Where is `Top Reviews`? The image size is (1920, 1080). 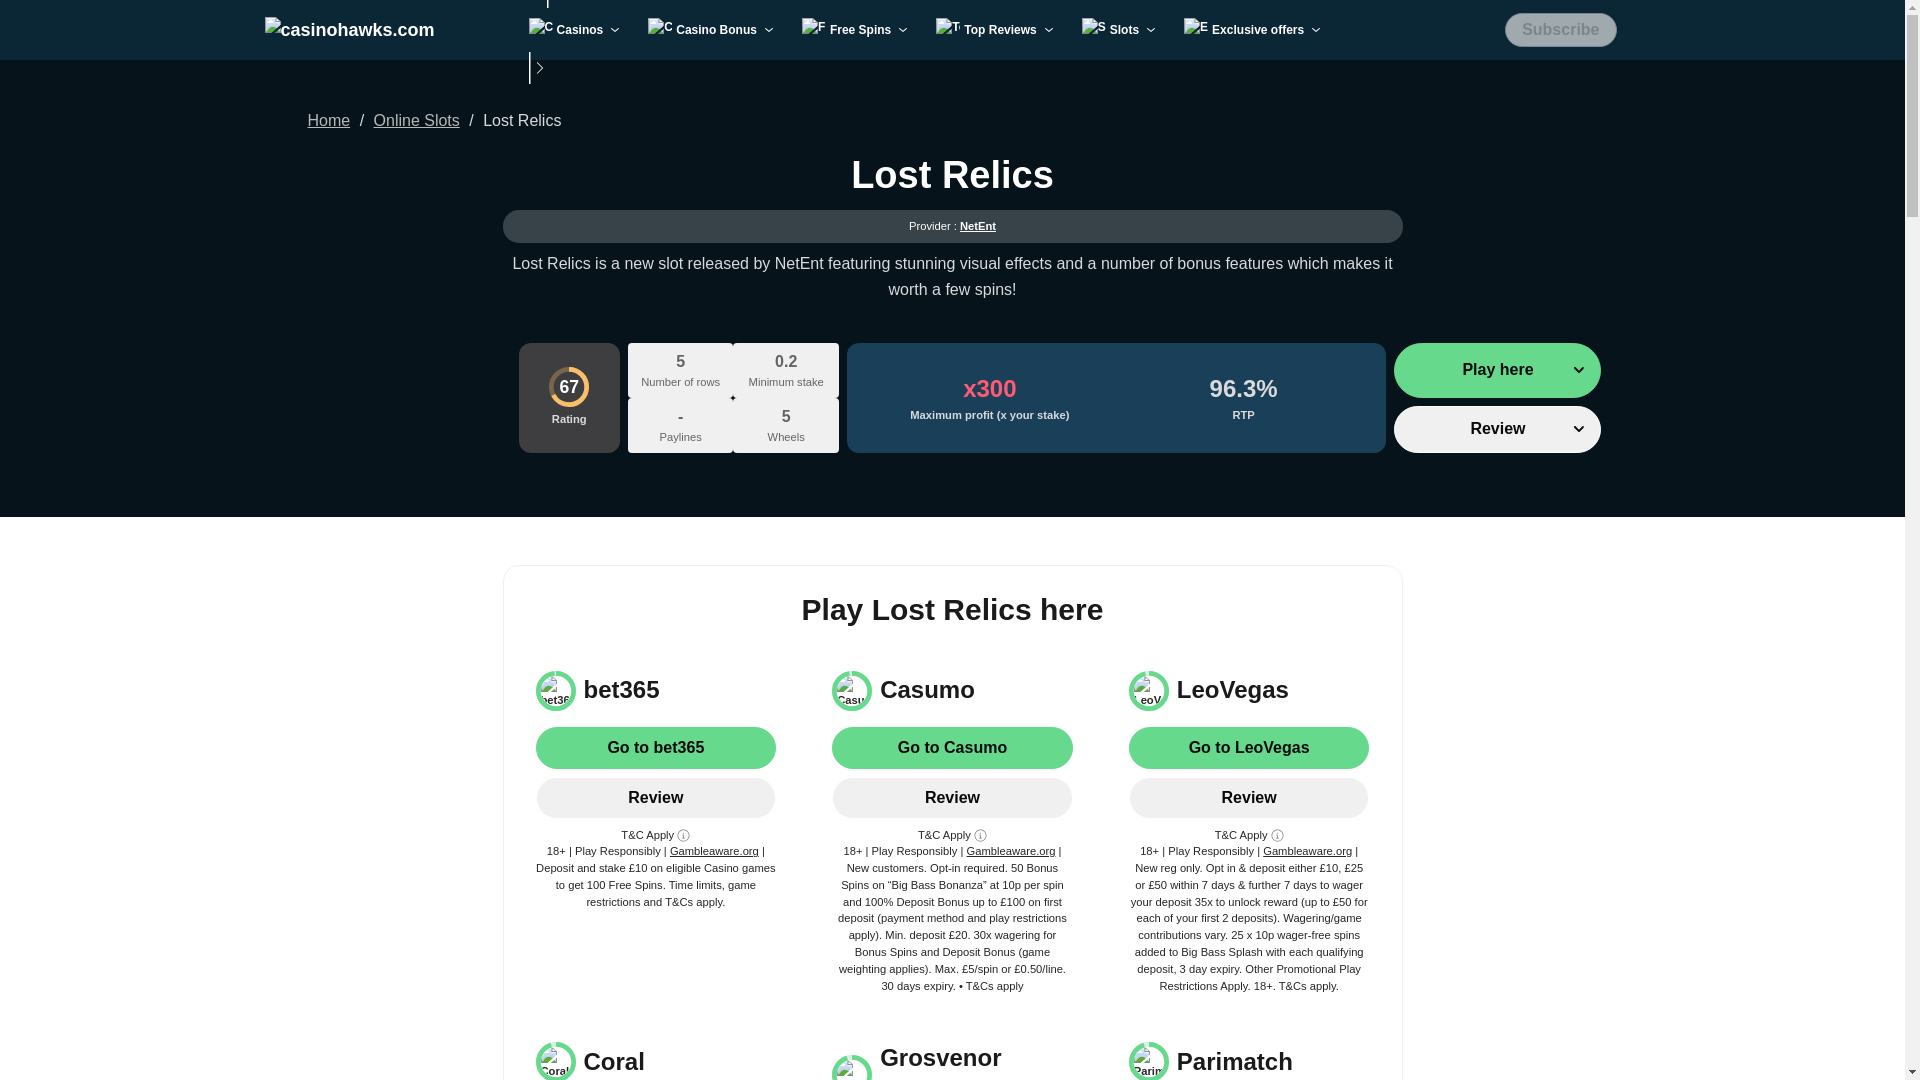
Top Reviews is located at coordinates (996, 29).